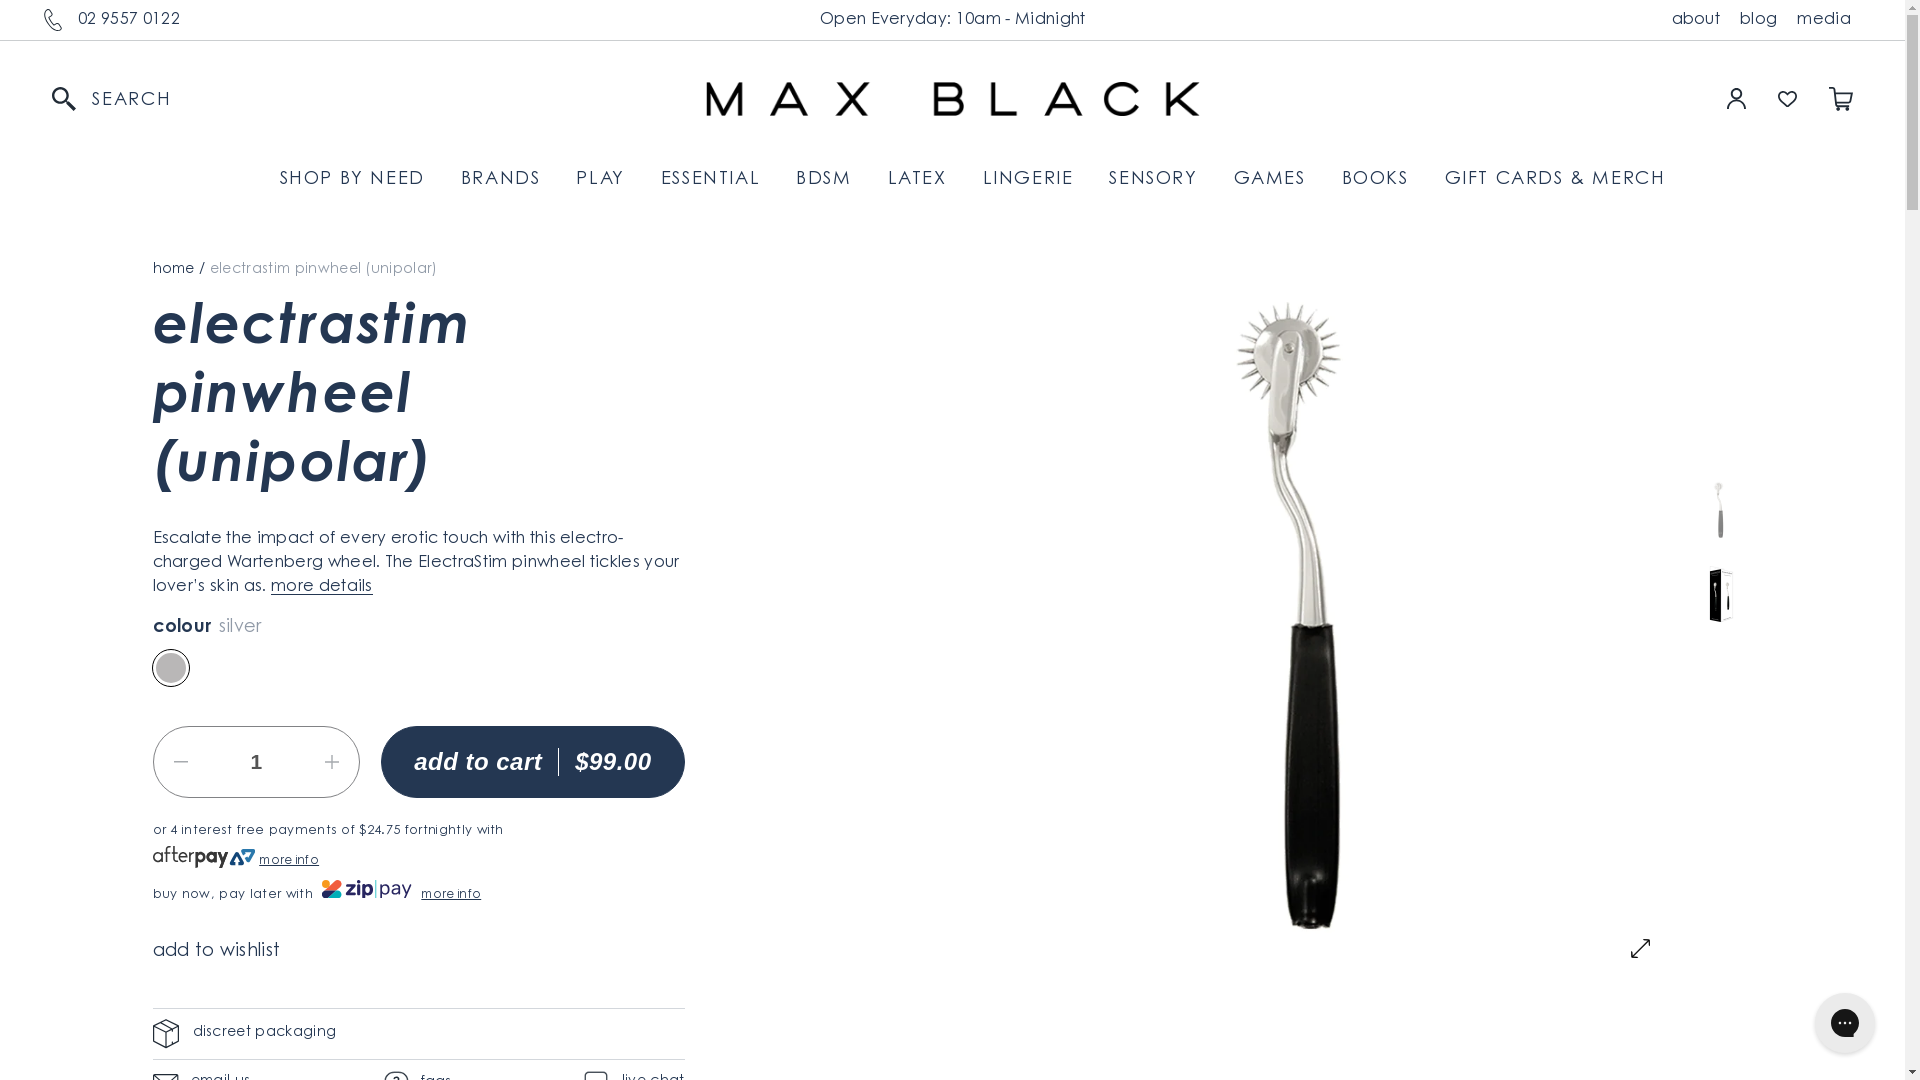 The width and height of the screenshot is (1920, 1080). What do you see at coordinates (1556, 180) in the screenshot?
I see `GIFT CARDS & MERCH` at bounding box center [1556, 180].